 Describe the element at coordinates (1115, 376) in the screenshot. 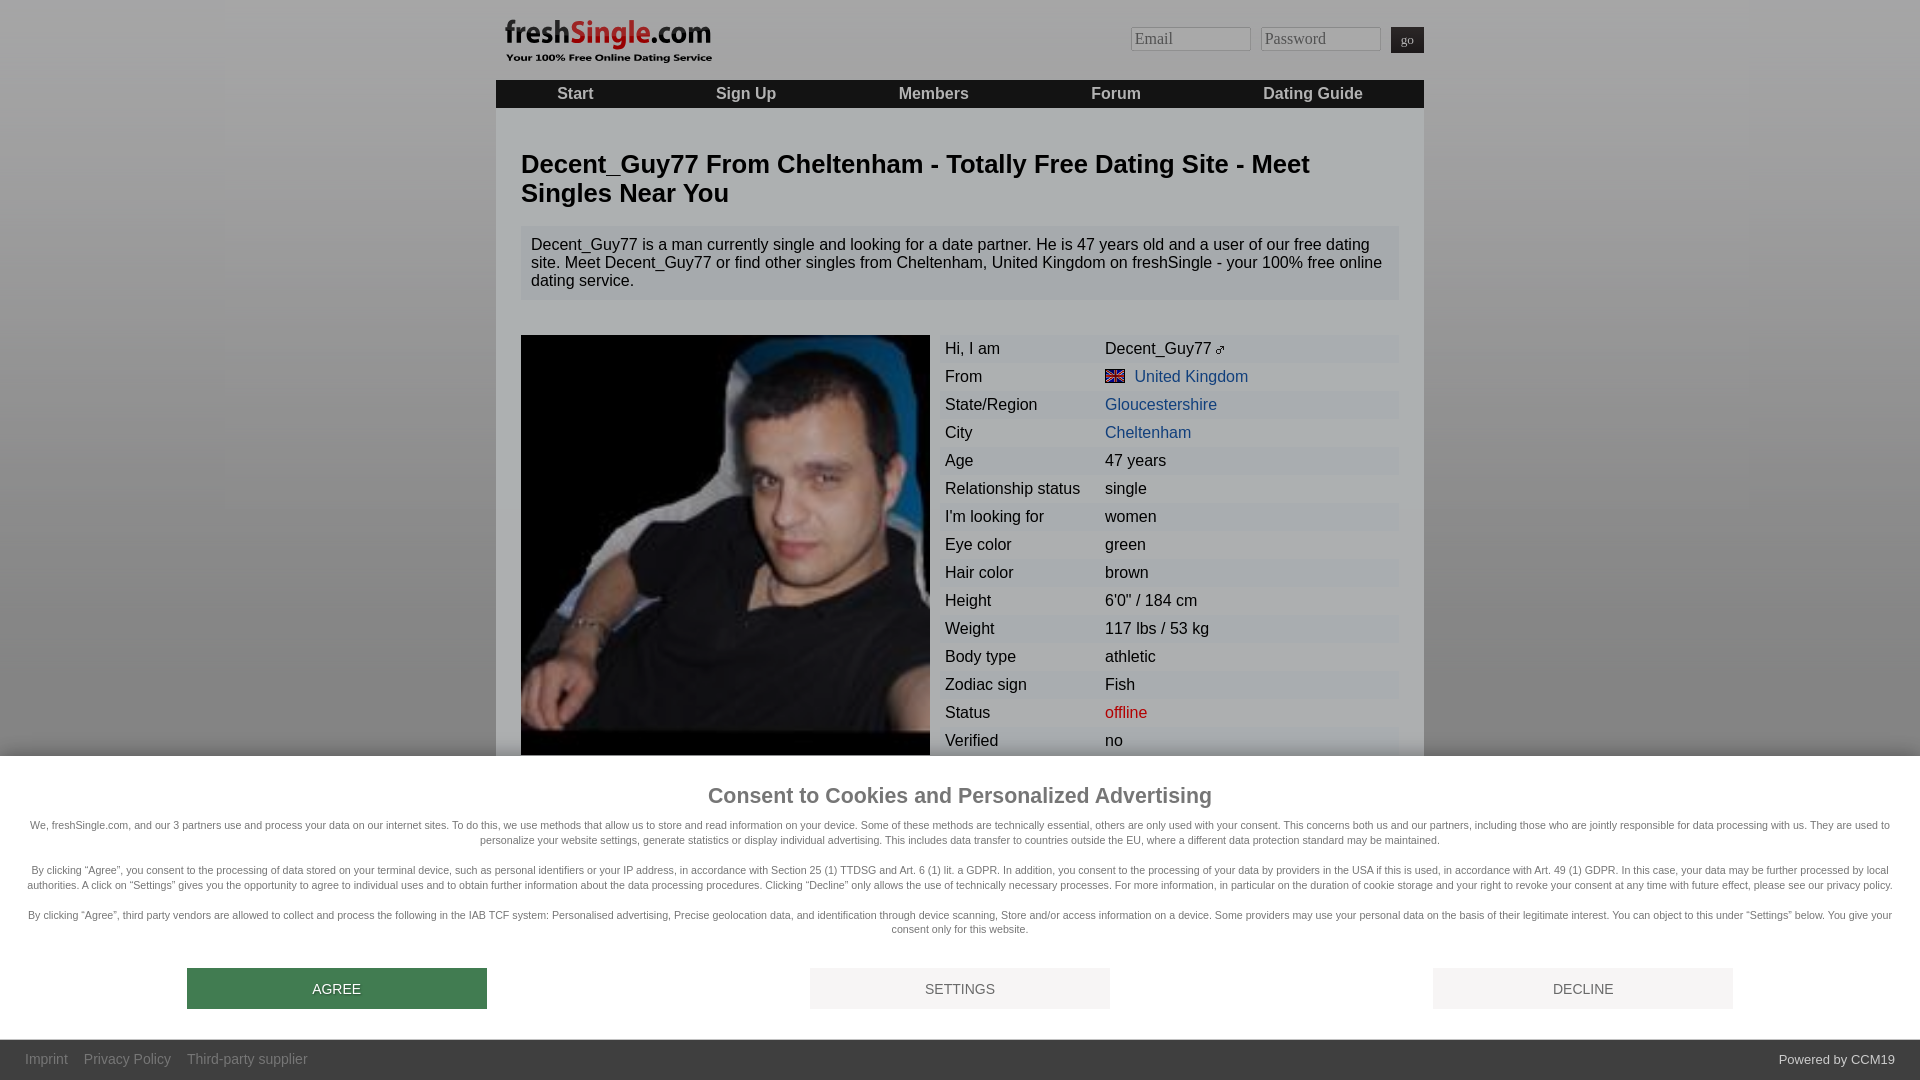

I see `United Kingdom` at that location.